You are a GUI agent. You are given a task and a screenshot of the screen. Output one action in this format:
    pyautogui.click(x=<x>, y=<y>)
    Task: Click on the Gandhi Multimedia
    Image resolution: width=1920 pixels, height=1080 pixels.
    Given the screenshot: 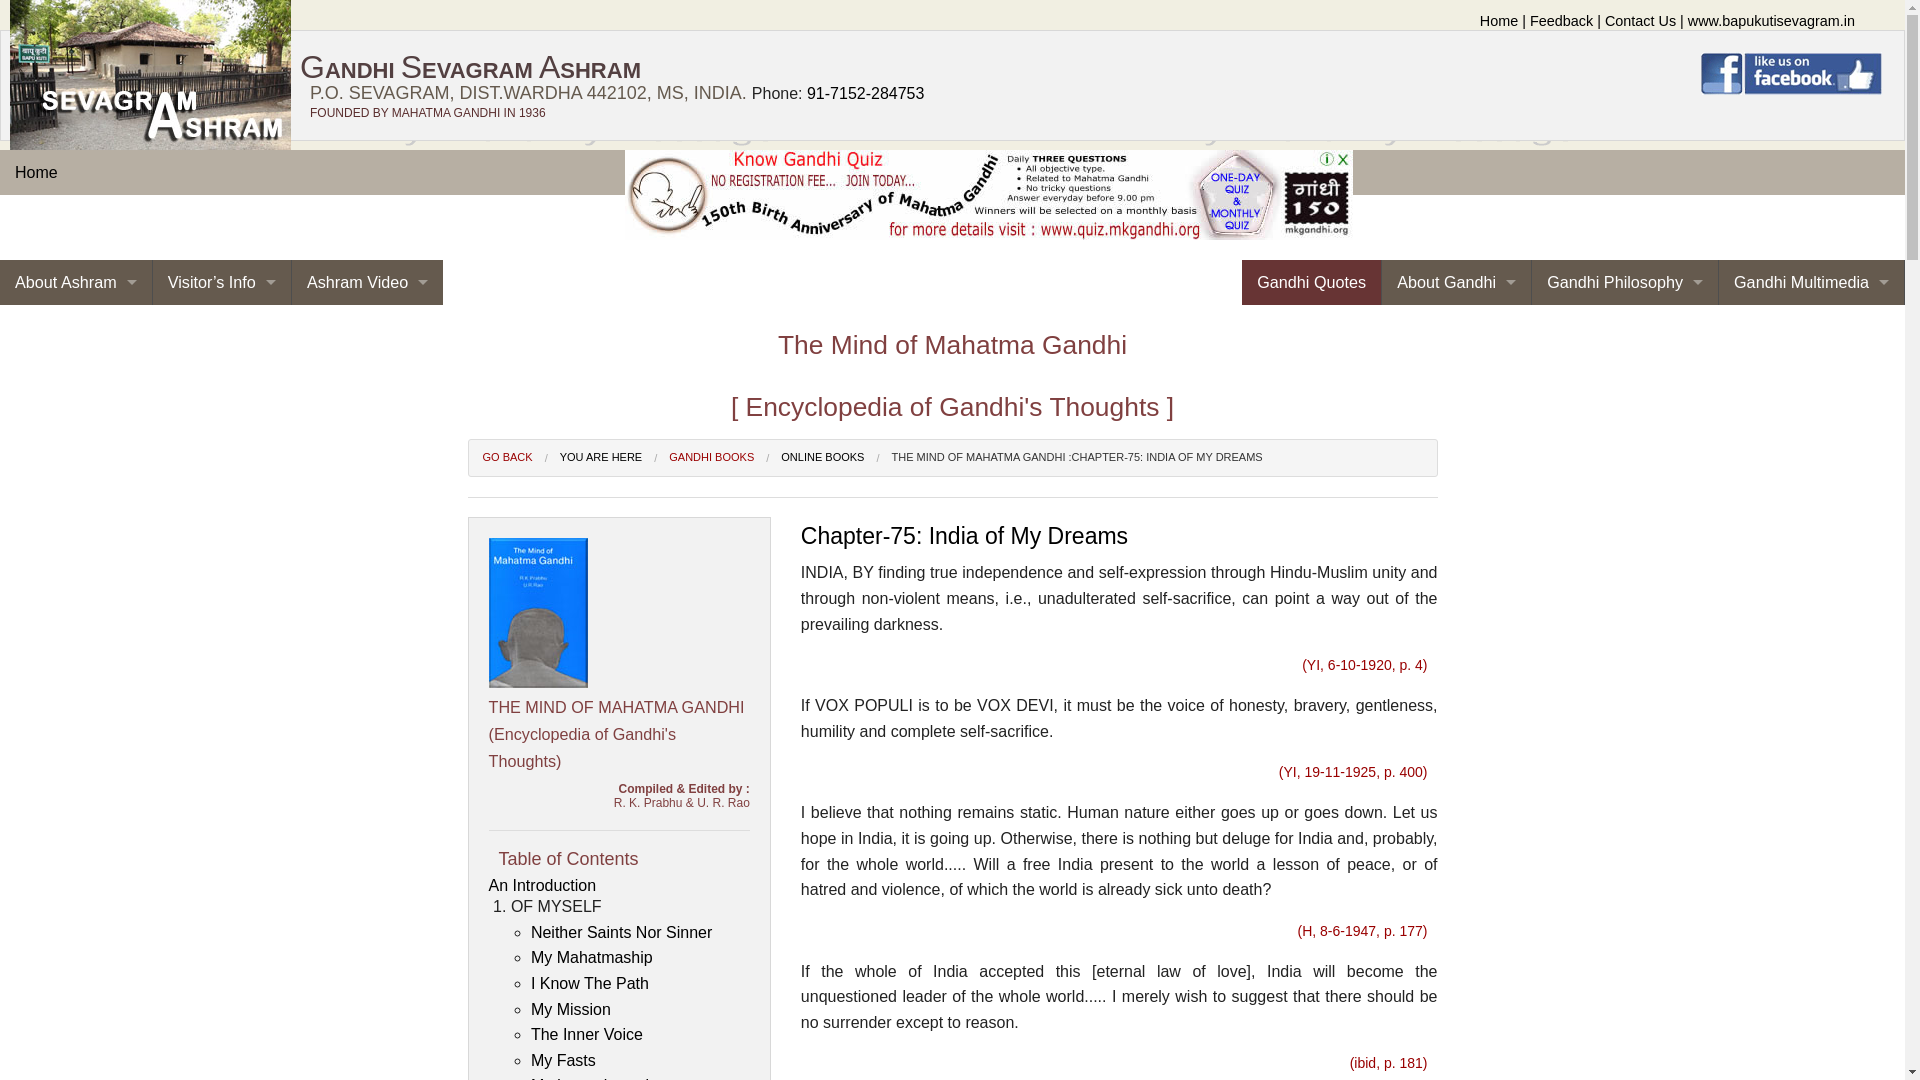 What is the action you would take?
    pyautogui.click(x=1811, y=282)
    